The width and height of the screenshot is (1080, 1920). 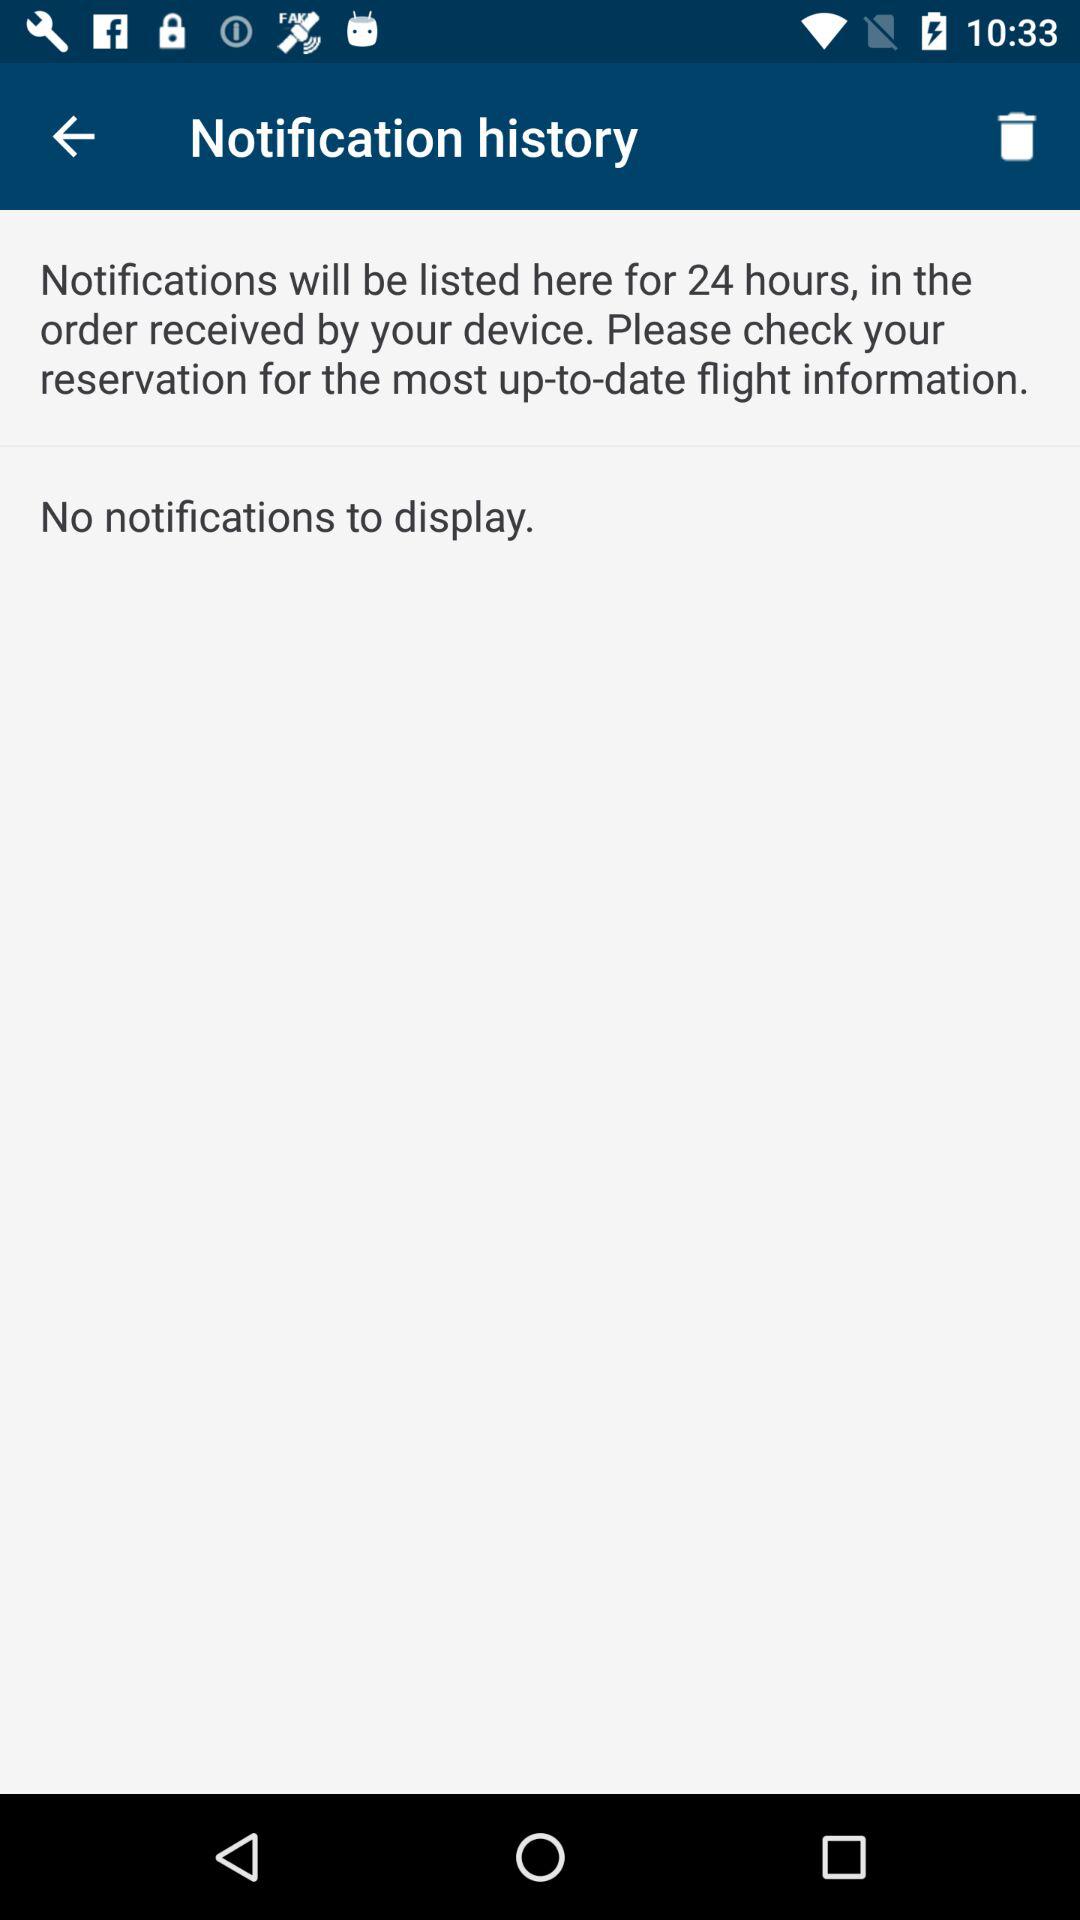 I want to click on tap item next to notification history item, so click(x=1016, y=136).